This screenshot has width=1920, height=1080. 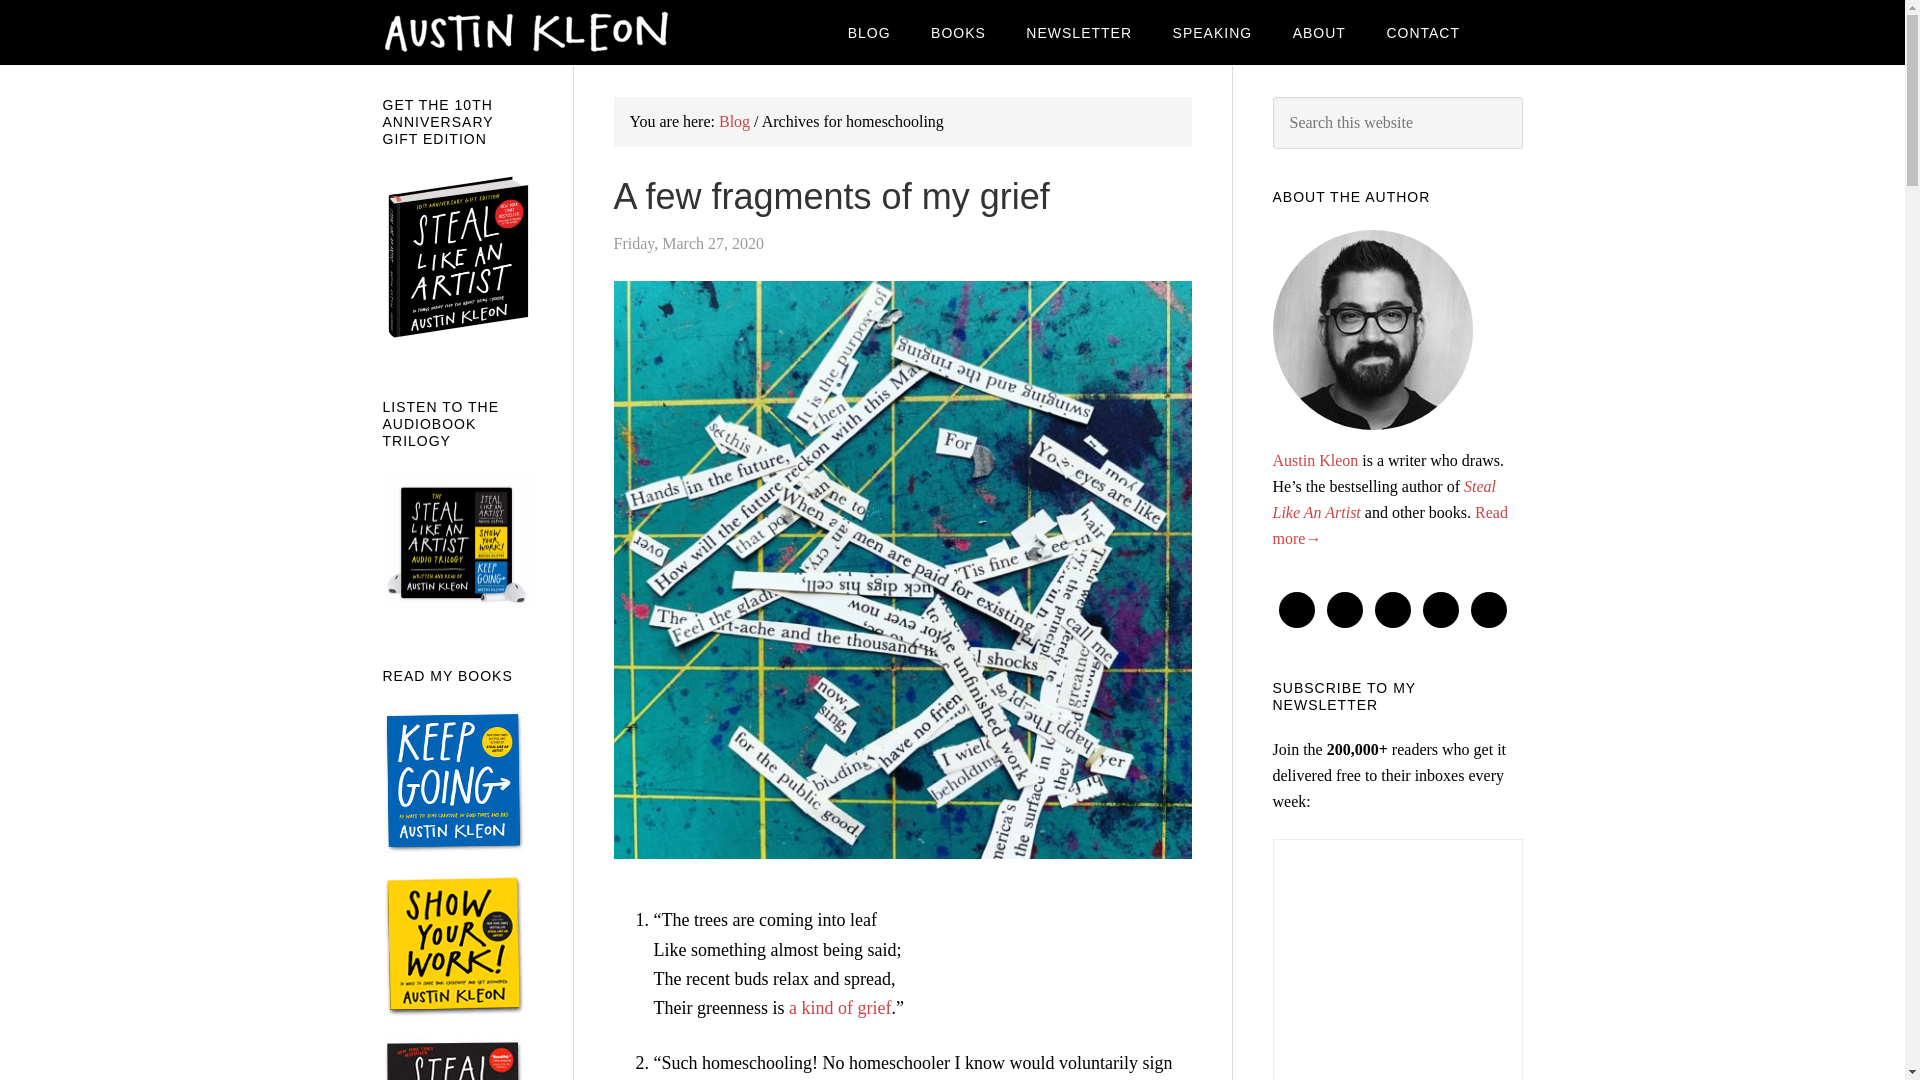 I want to click on SPEAKING, so click(x=1213, y=32).